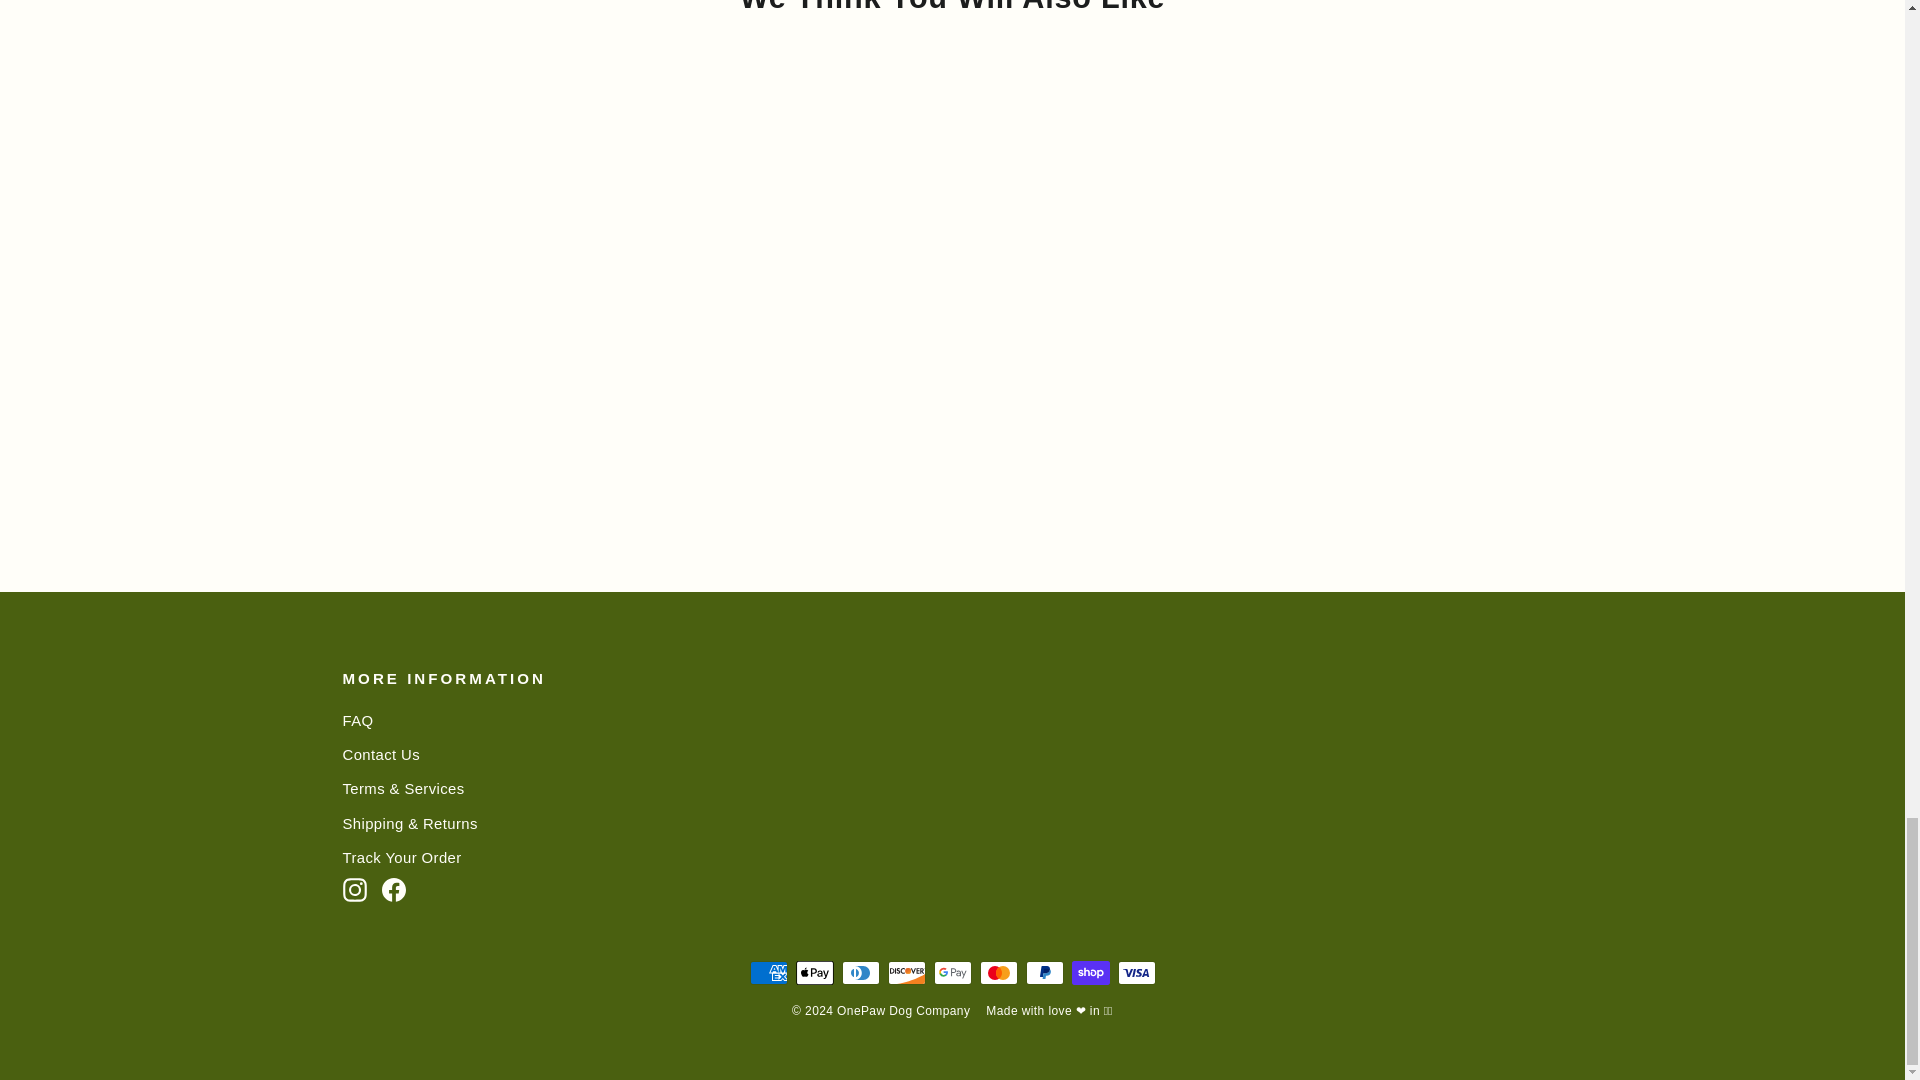  Describe the element at coordinates (998, 972) in the screenshot. I see `Mastercard` at that location.